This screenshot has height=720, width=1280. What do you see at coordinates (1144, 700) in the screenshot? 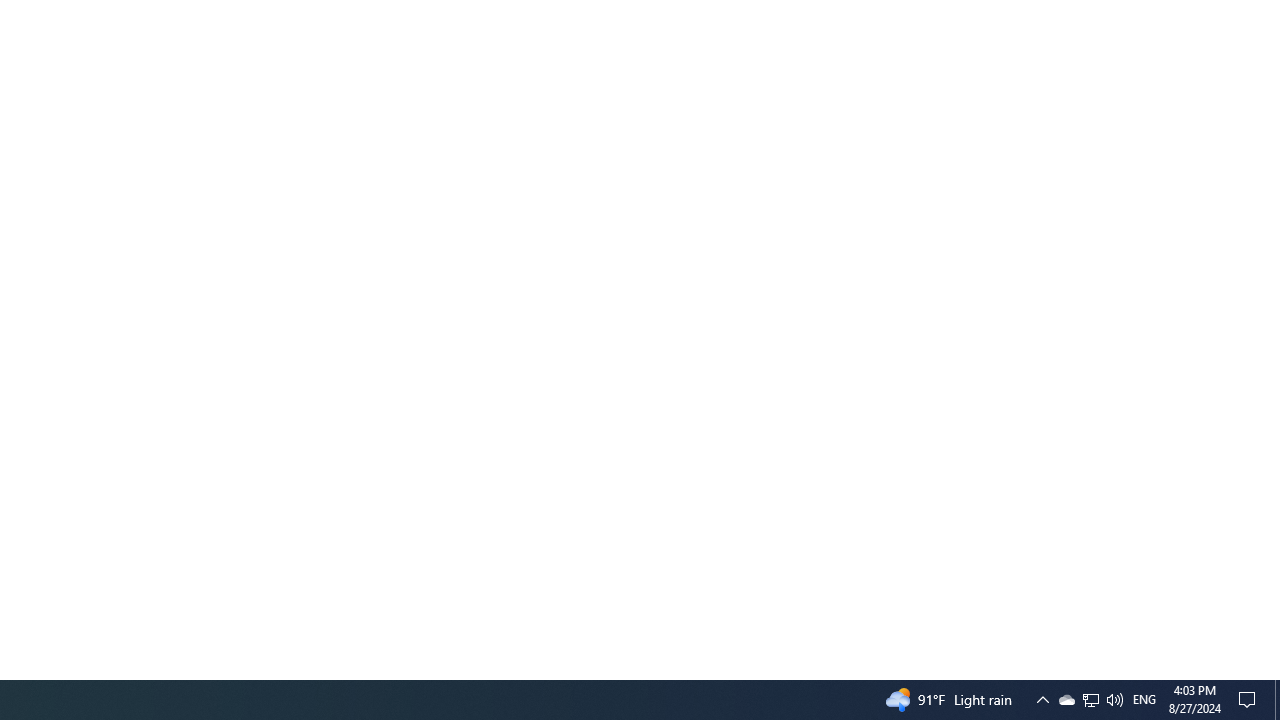
I see `Tray Input Indicator - English (United States)` at bounding box center [1144, 700].